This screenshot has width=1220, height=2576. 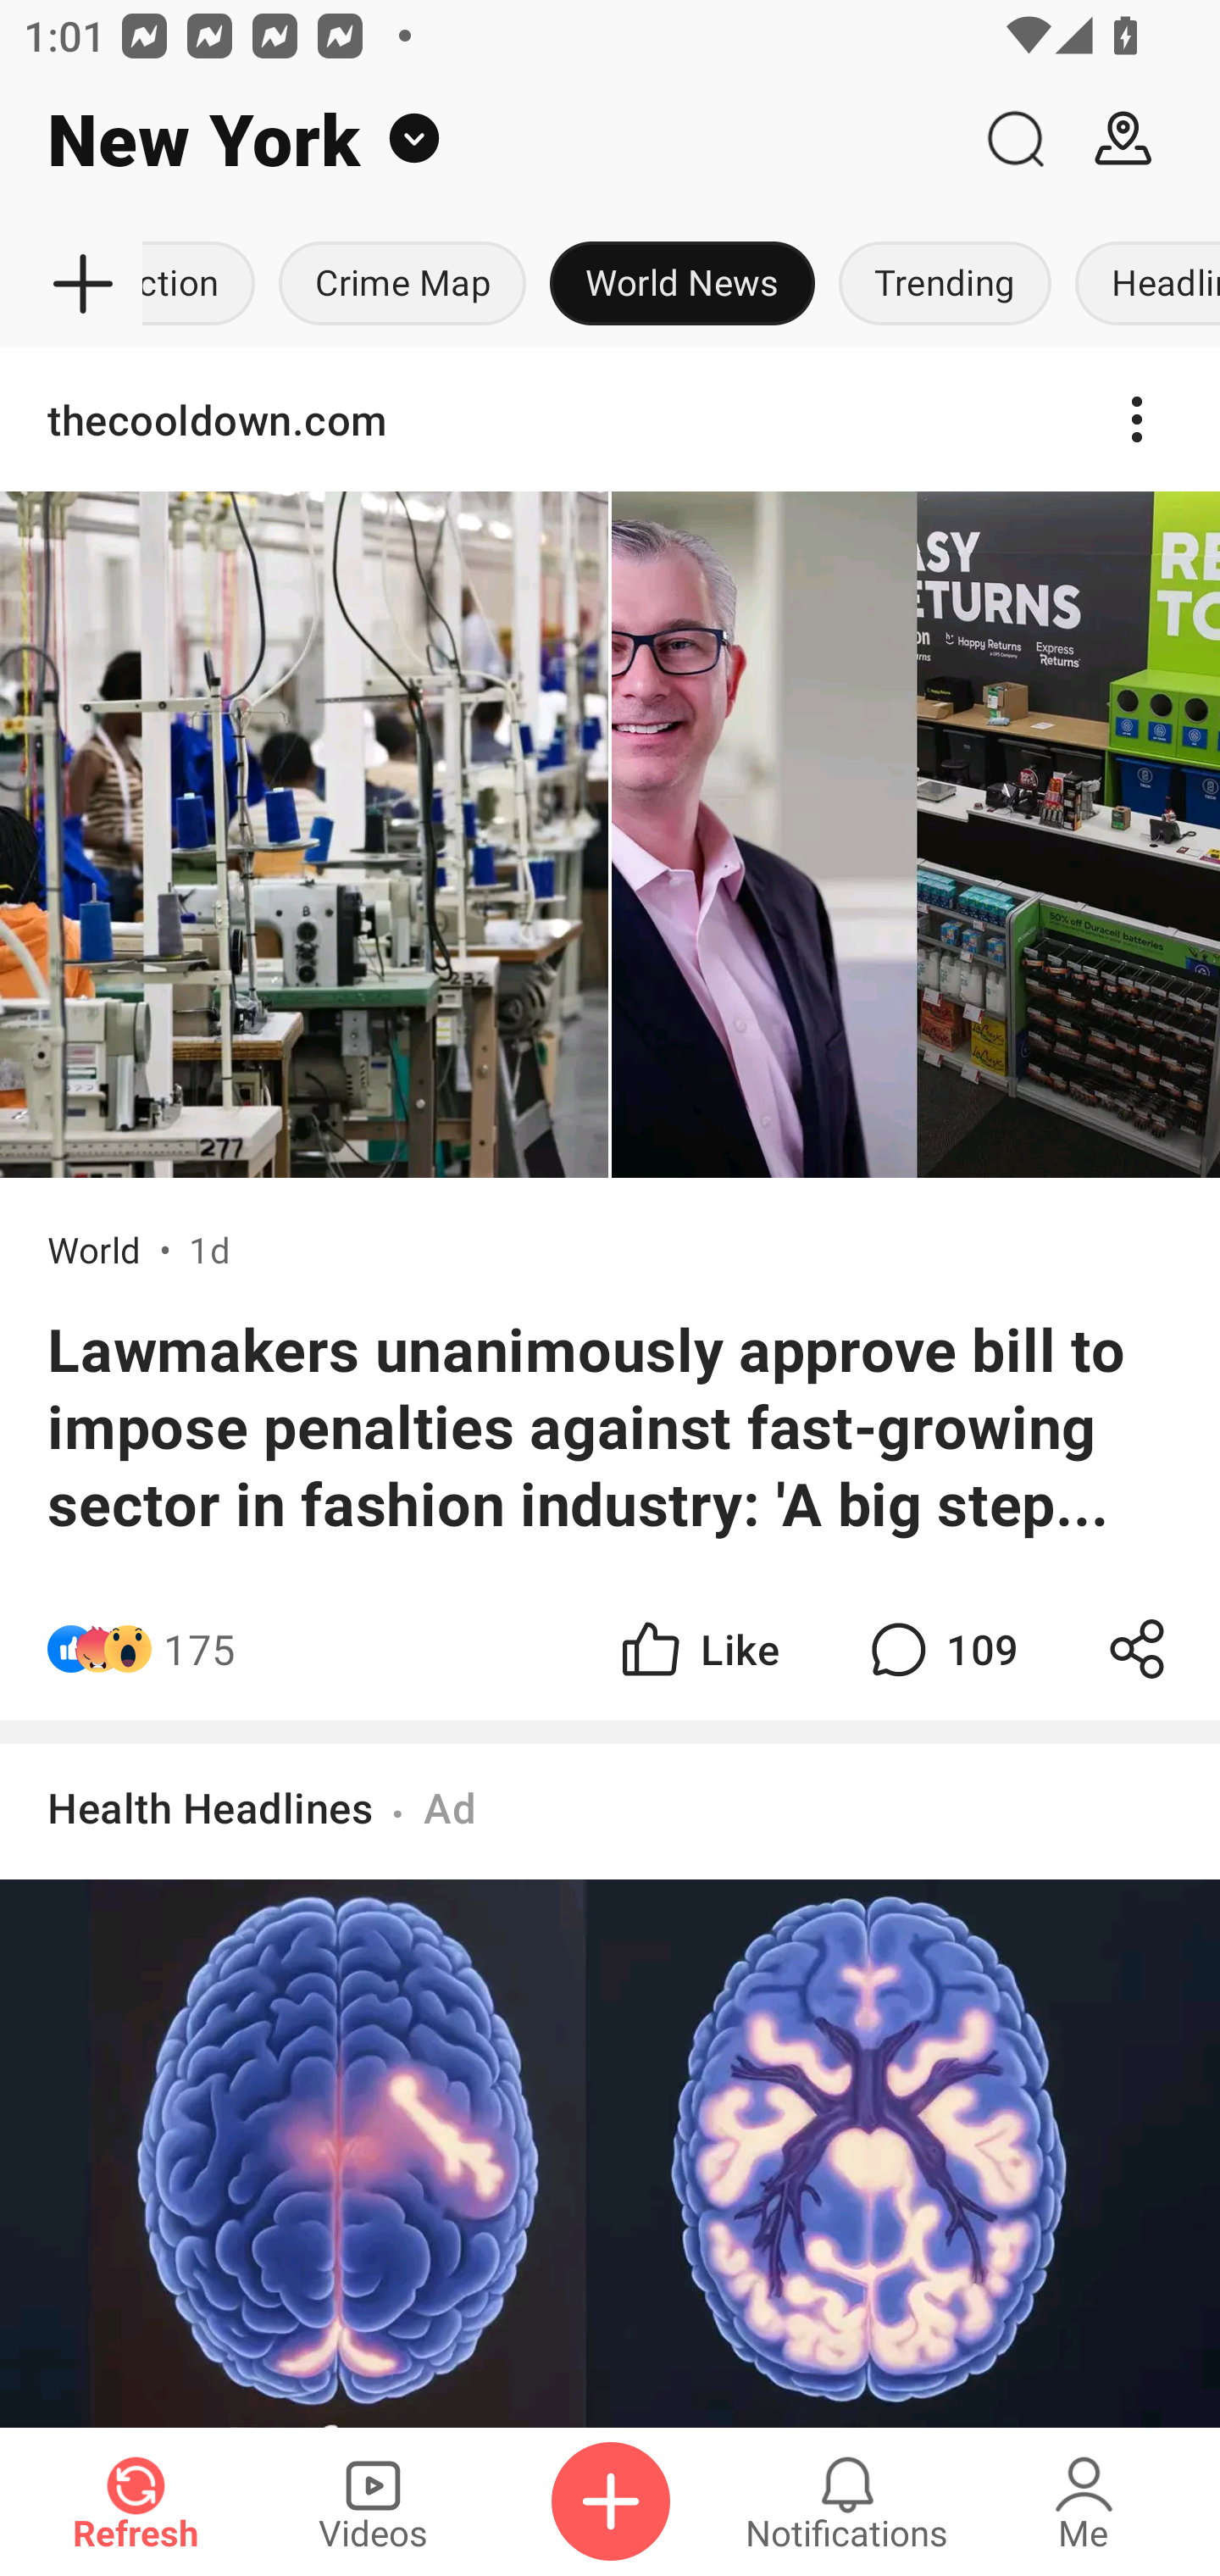 What do you see at coordinates (1084, 2501) in the screenshot?
I see `Me` at bounding box center [1084, 2501].